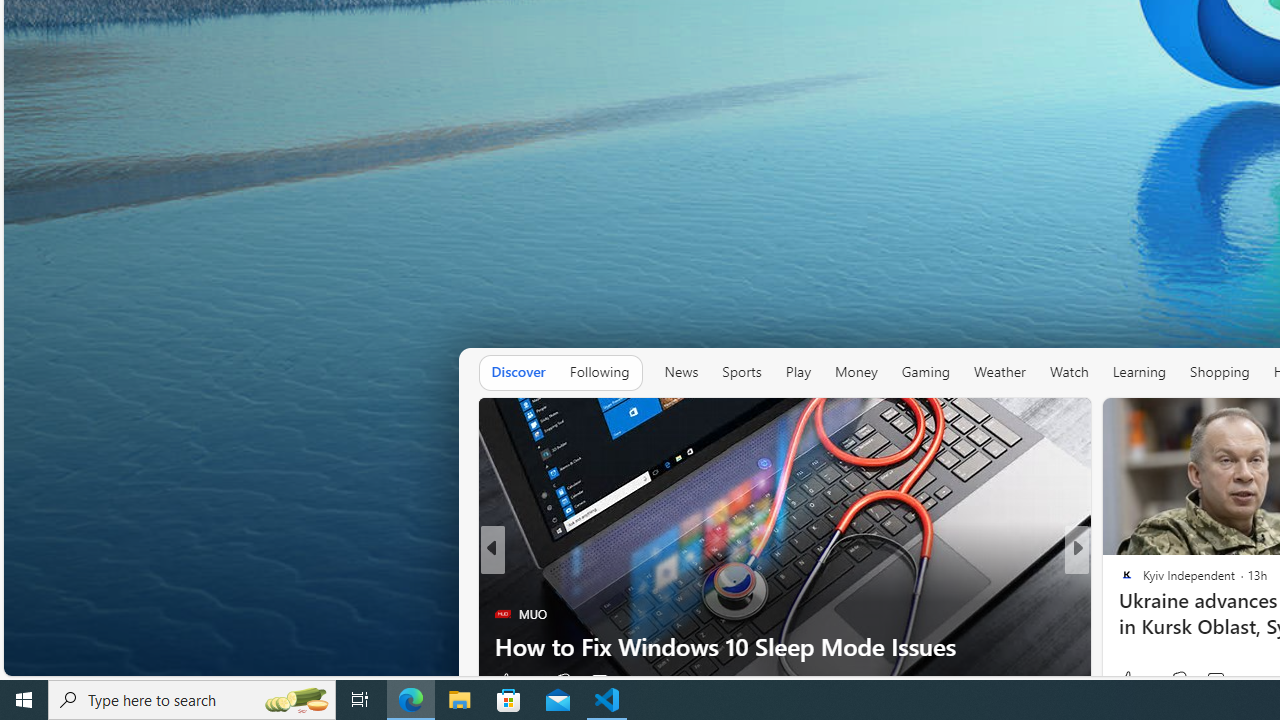  Describe the element at coordinates (784, 646) in the screenshot. I see `How to Fix Windows 10 Sleep Mode Issues` at that location.